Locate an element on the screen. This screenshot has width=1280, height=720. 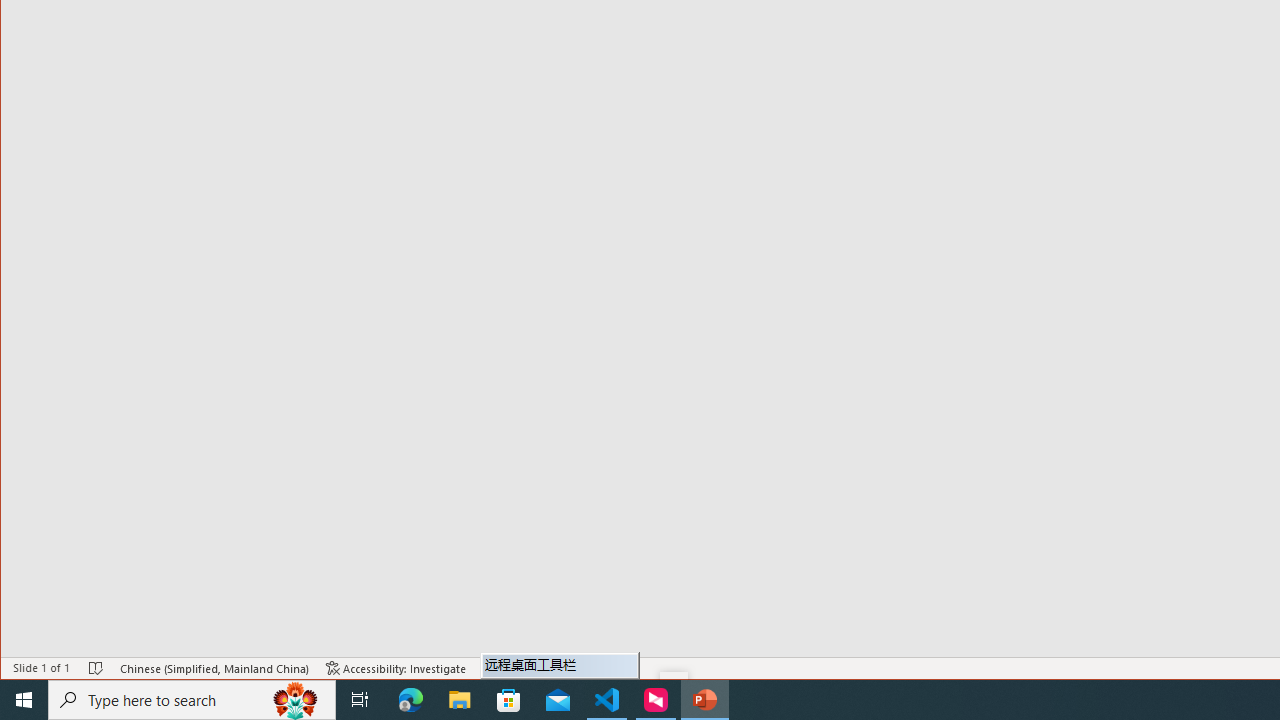
File Explorer is located at coordinates (460, 700).